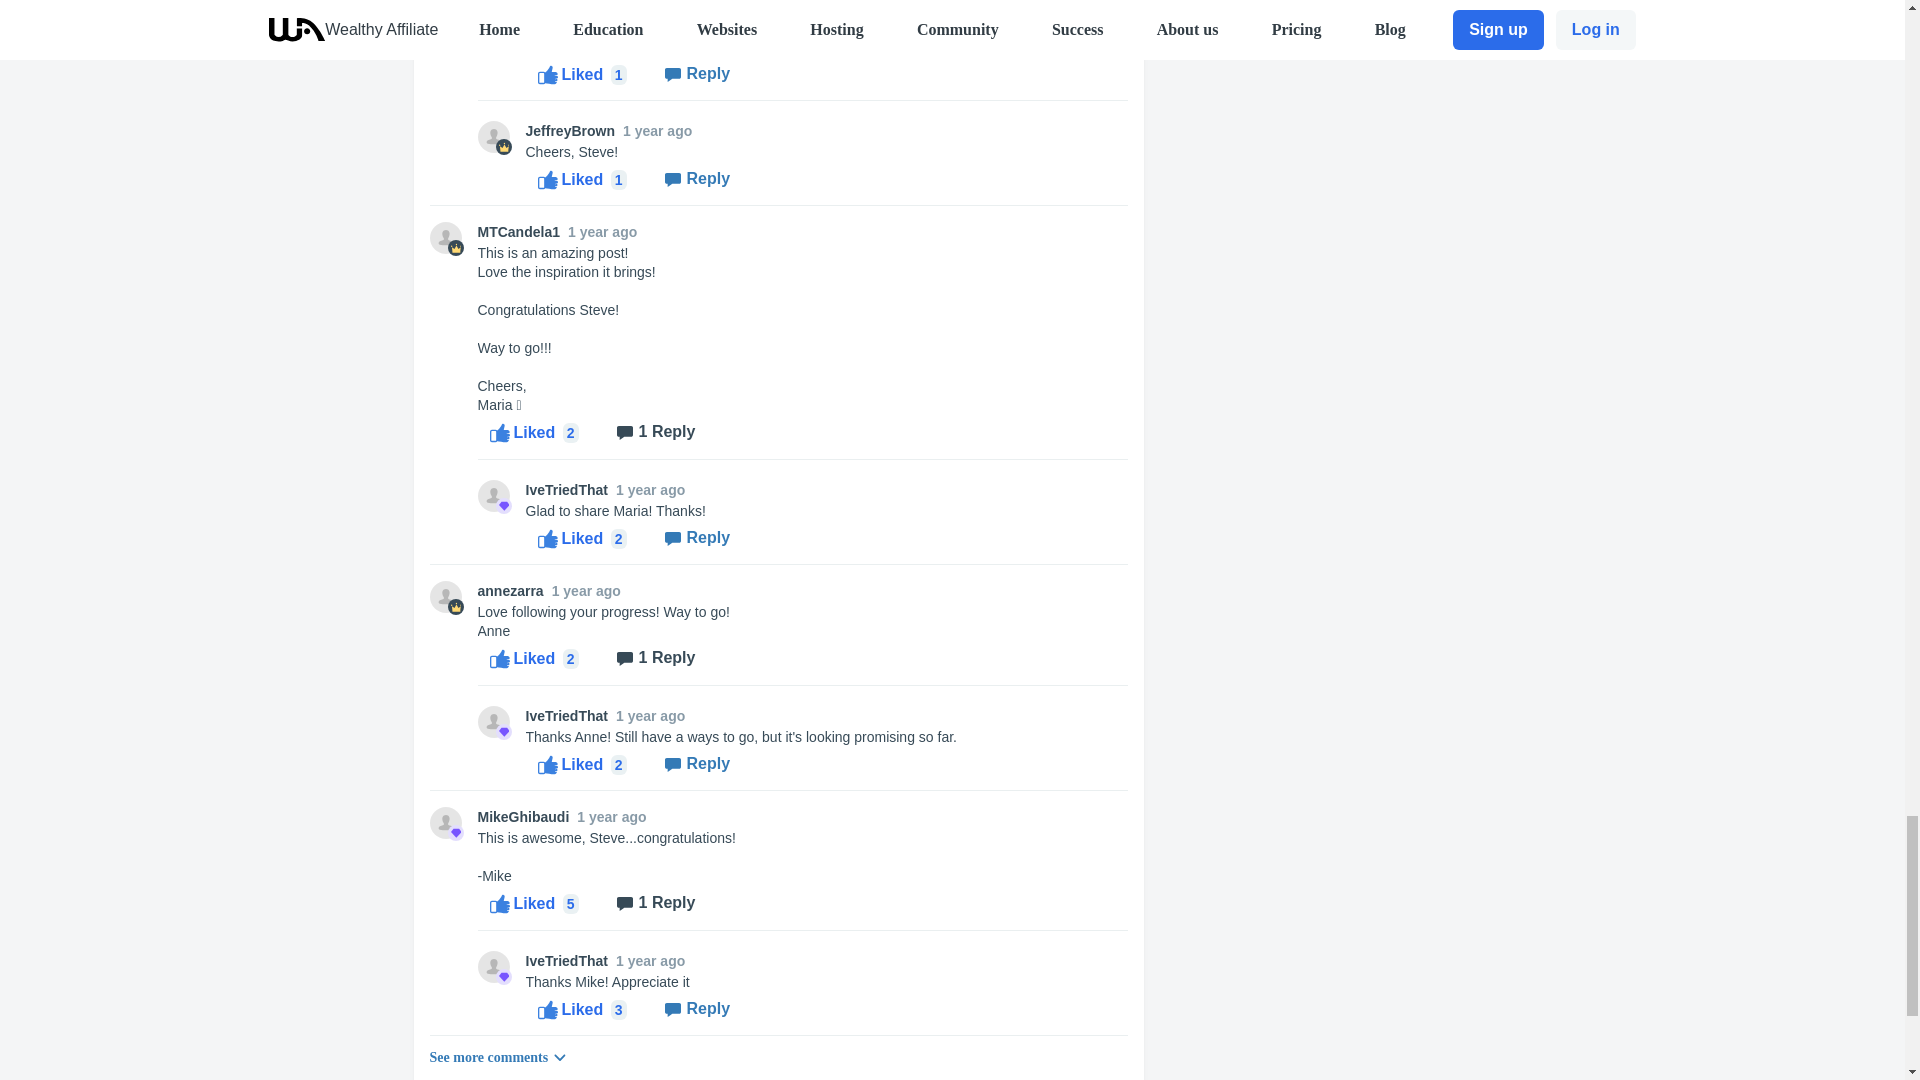 This screenshot has height=1080, width=1920. I want to click on Fri, 01 Sep 2023 21:28:15 GMT, so click(650, 716).